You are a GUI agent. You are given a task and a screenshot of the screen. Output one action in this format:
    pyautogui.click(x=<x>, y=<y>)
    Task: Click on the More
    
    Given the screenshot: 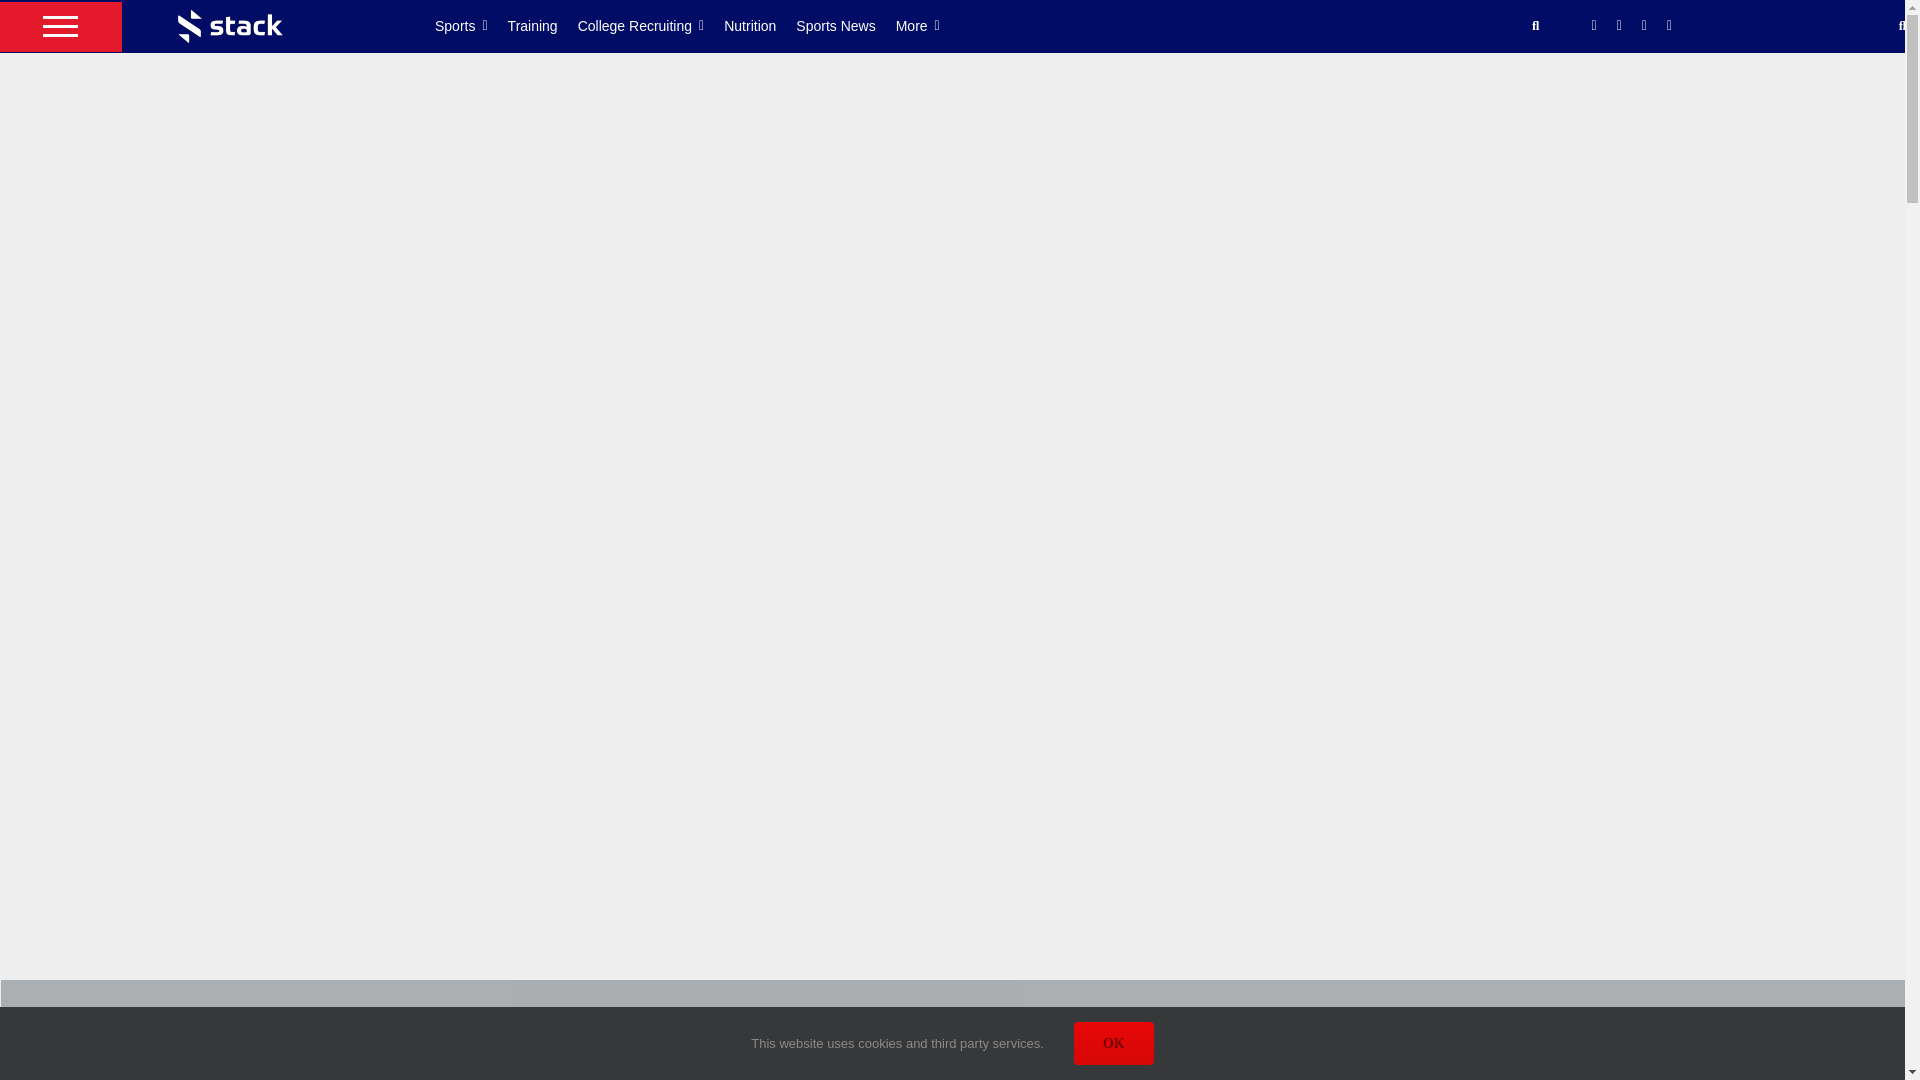 What is the action you would take?
    pyautogui.click(x=928, y=26)
    